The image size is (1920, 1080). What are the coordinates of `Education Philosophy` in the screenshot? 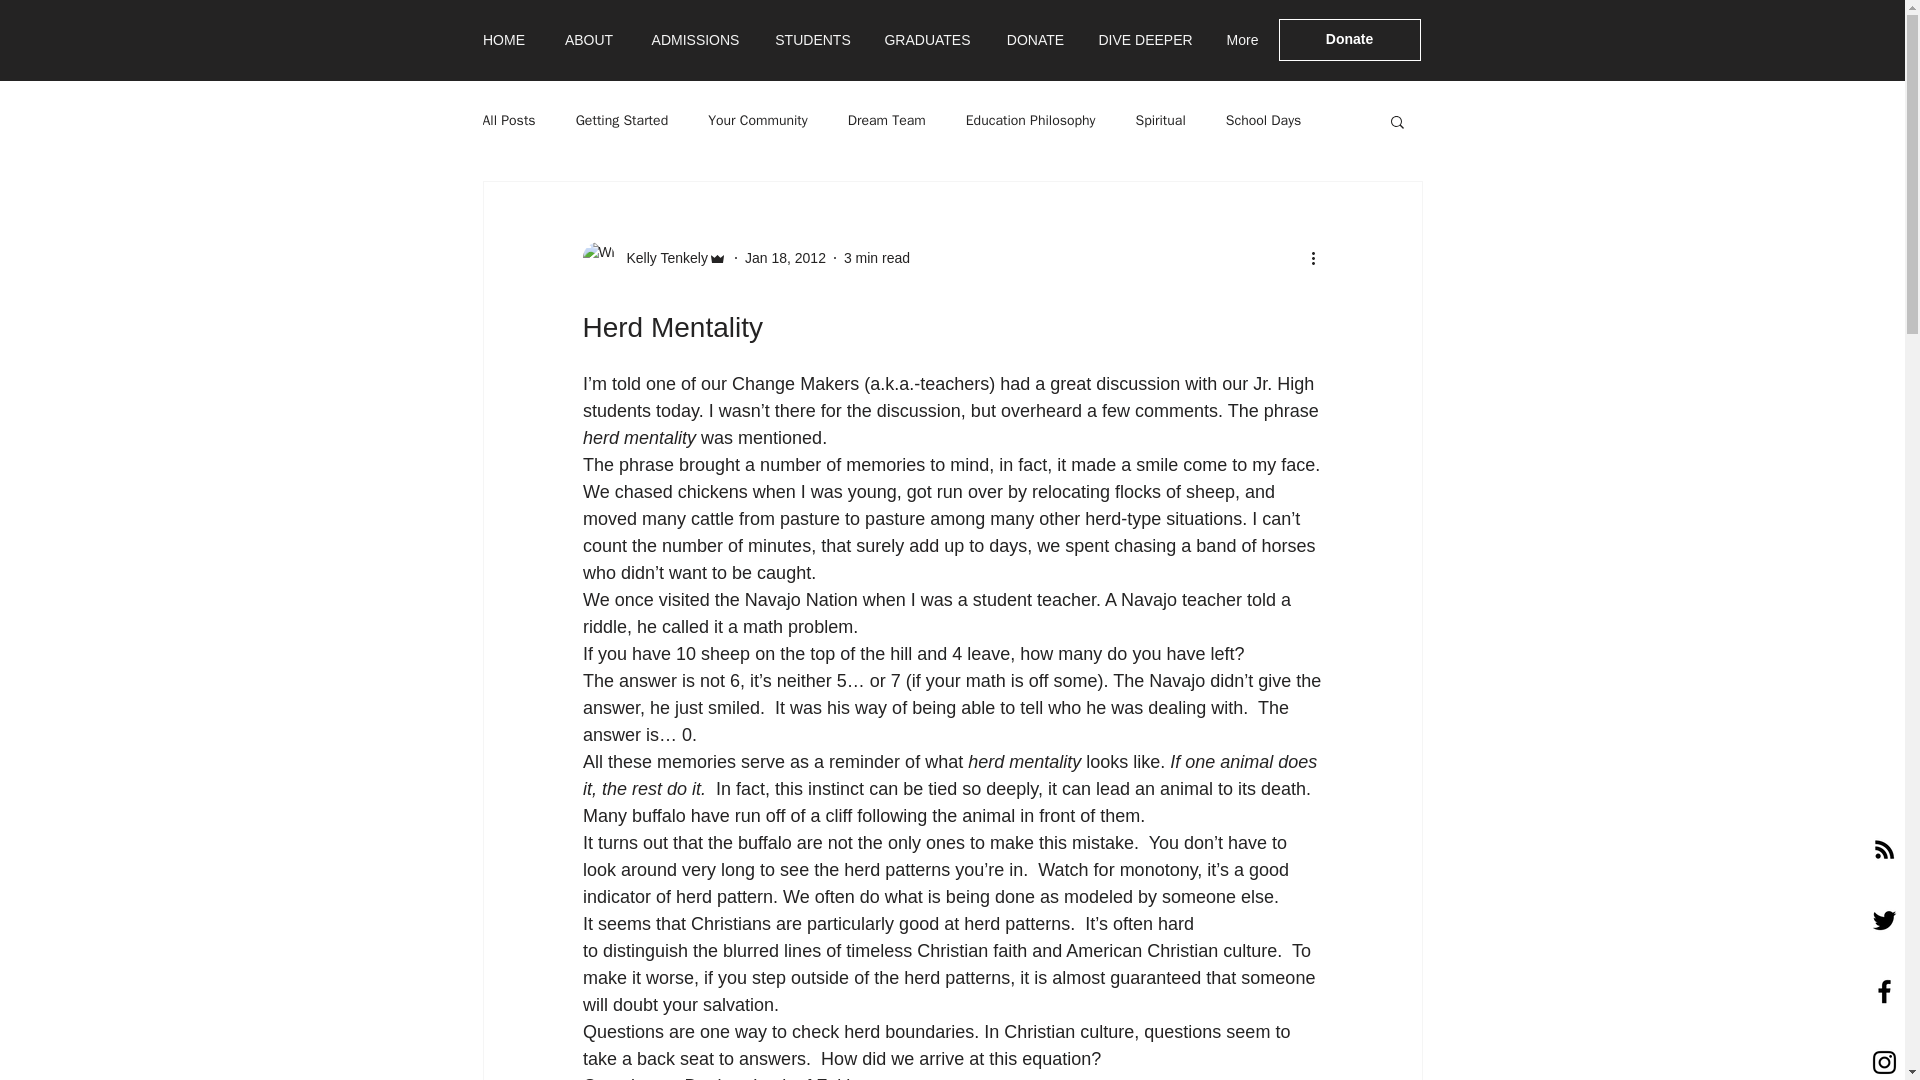 It's located at (1030, 120).